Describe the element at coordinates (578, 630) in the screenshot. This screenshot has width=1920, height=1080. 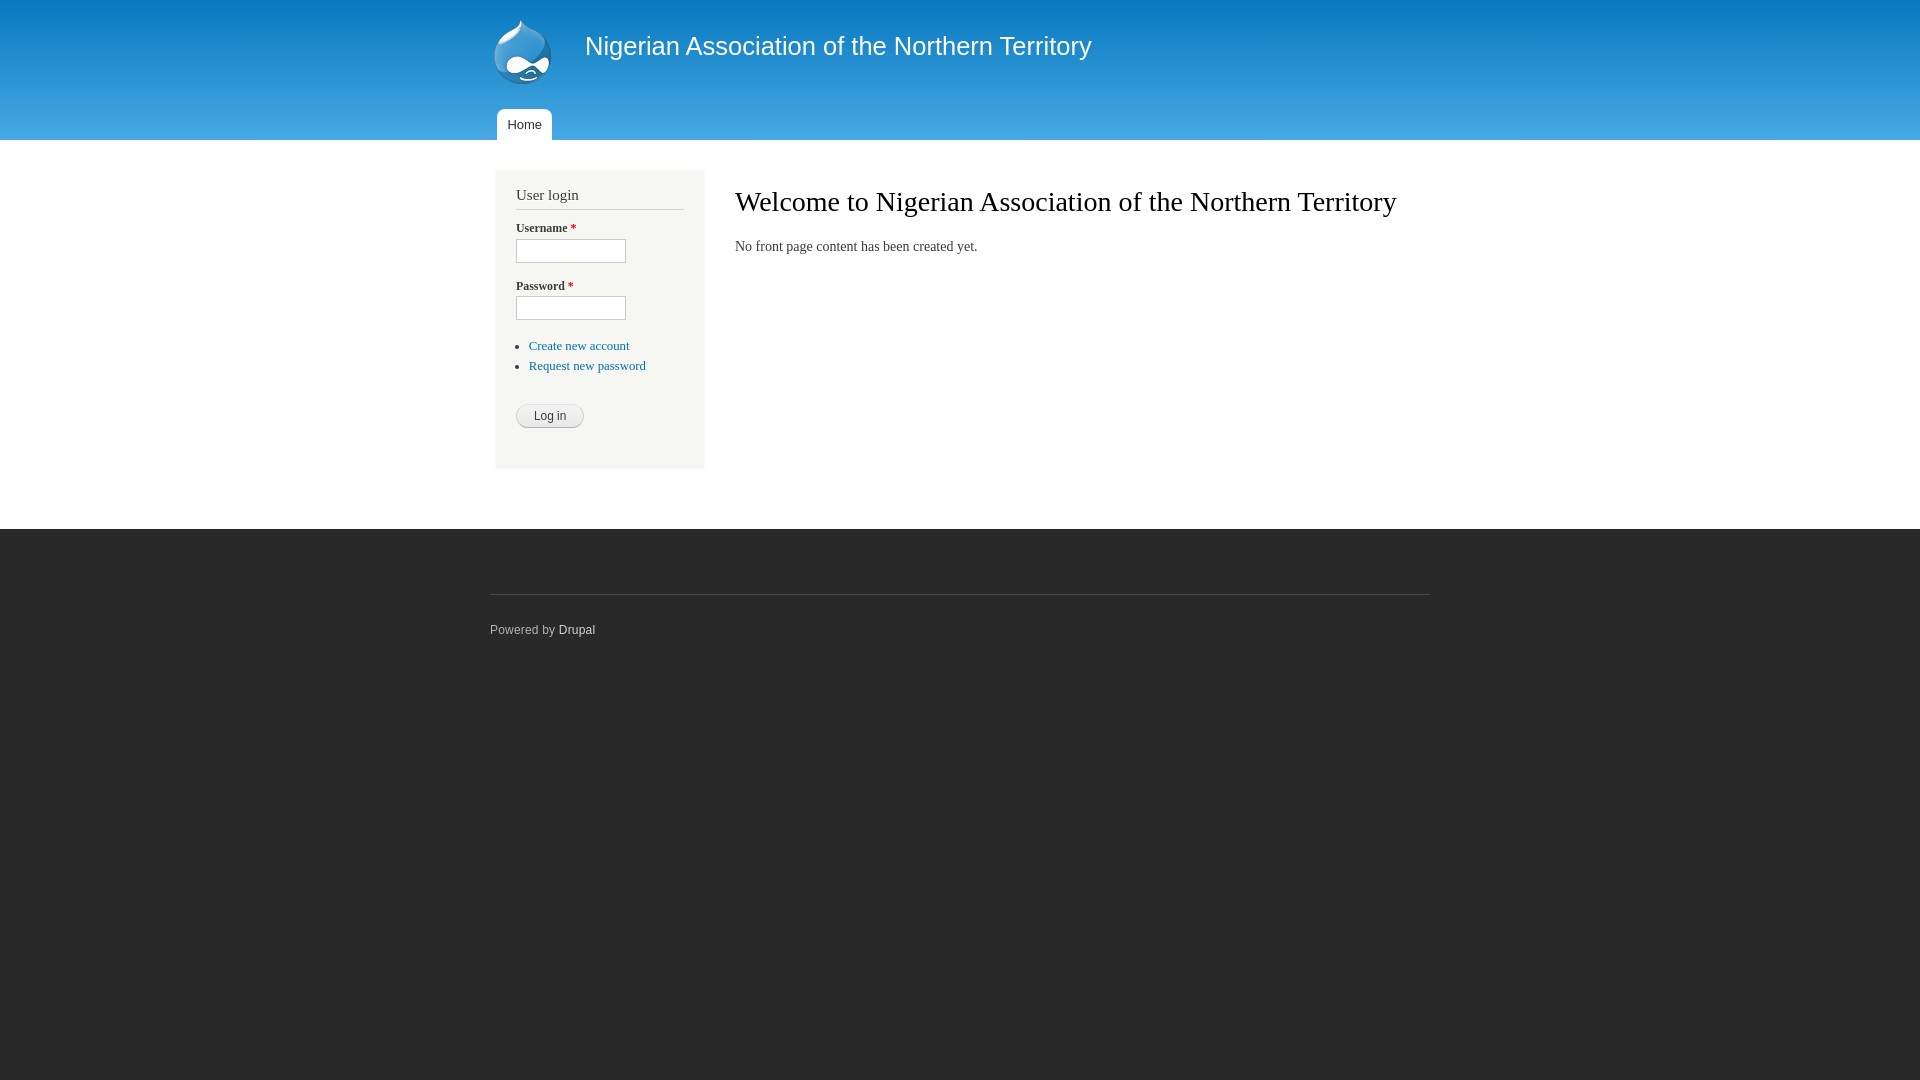
I see `Drupal` at that location.